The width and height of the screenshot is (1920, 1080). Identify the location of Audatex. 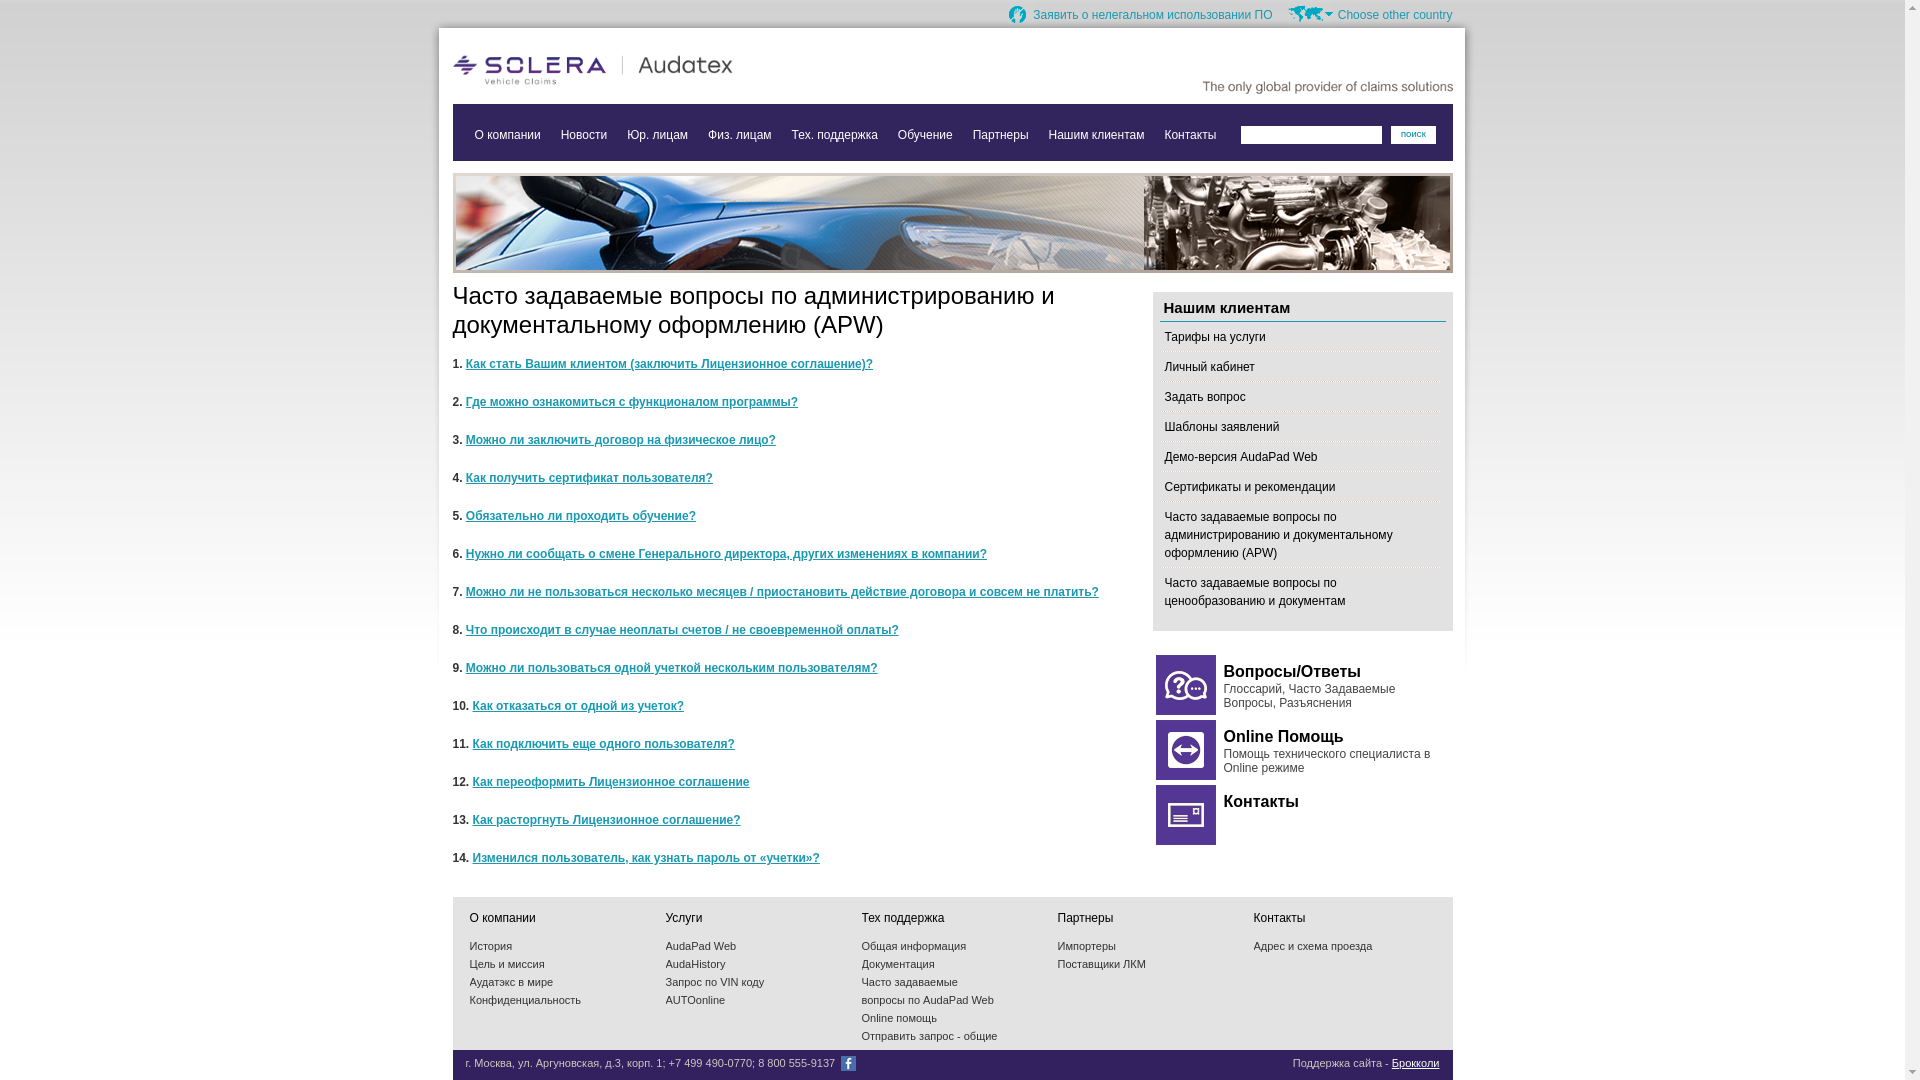
(652, 70).